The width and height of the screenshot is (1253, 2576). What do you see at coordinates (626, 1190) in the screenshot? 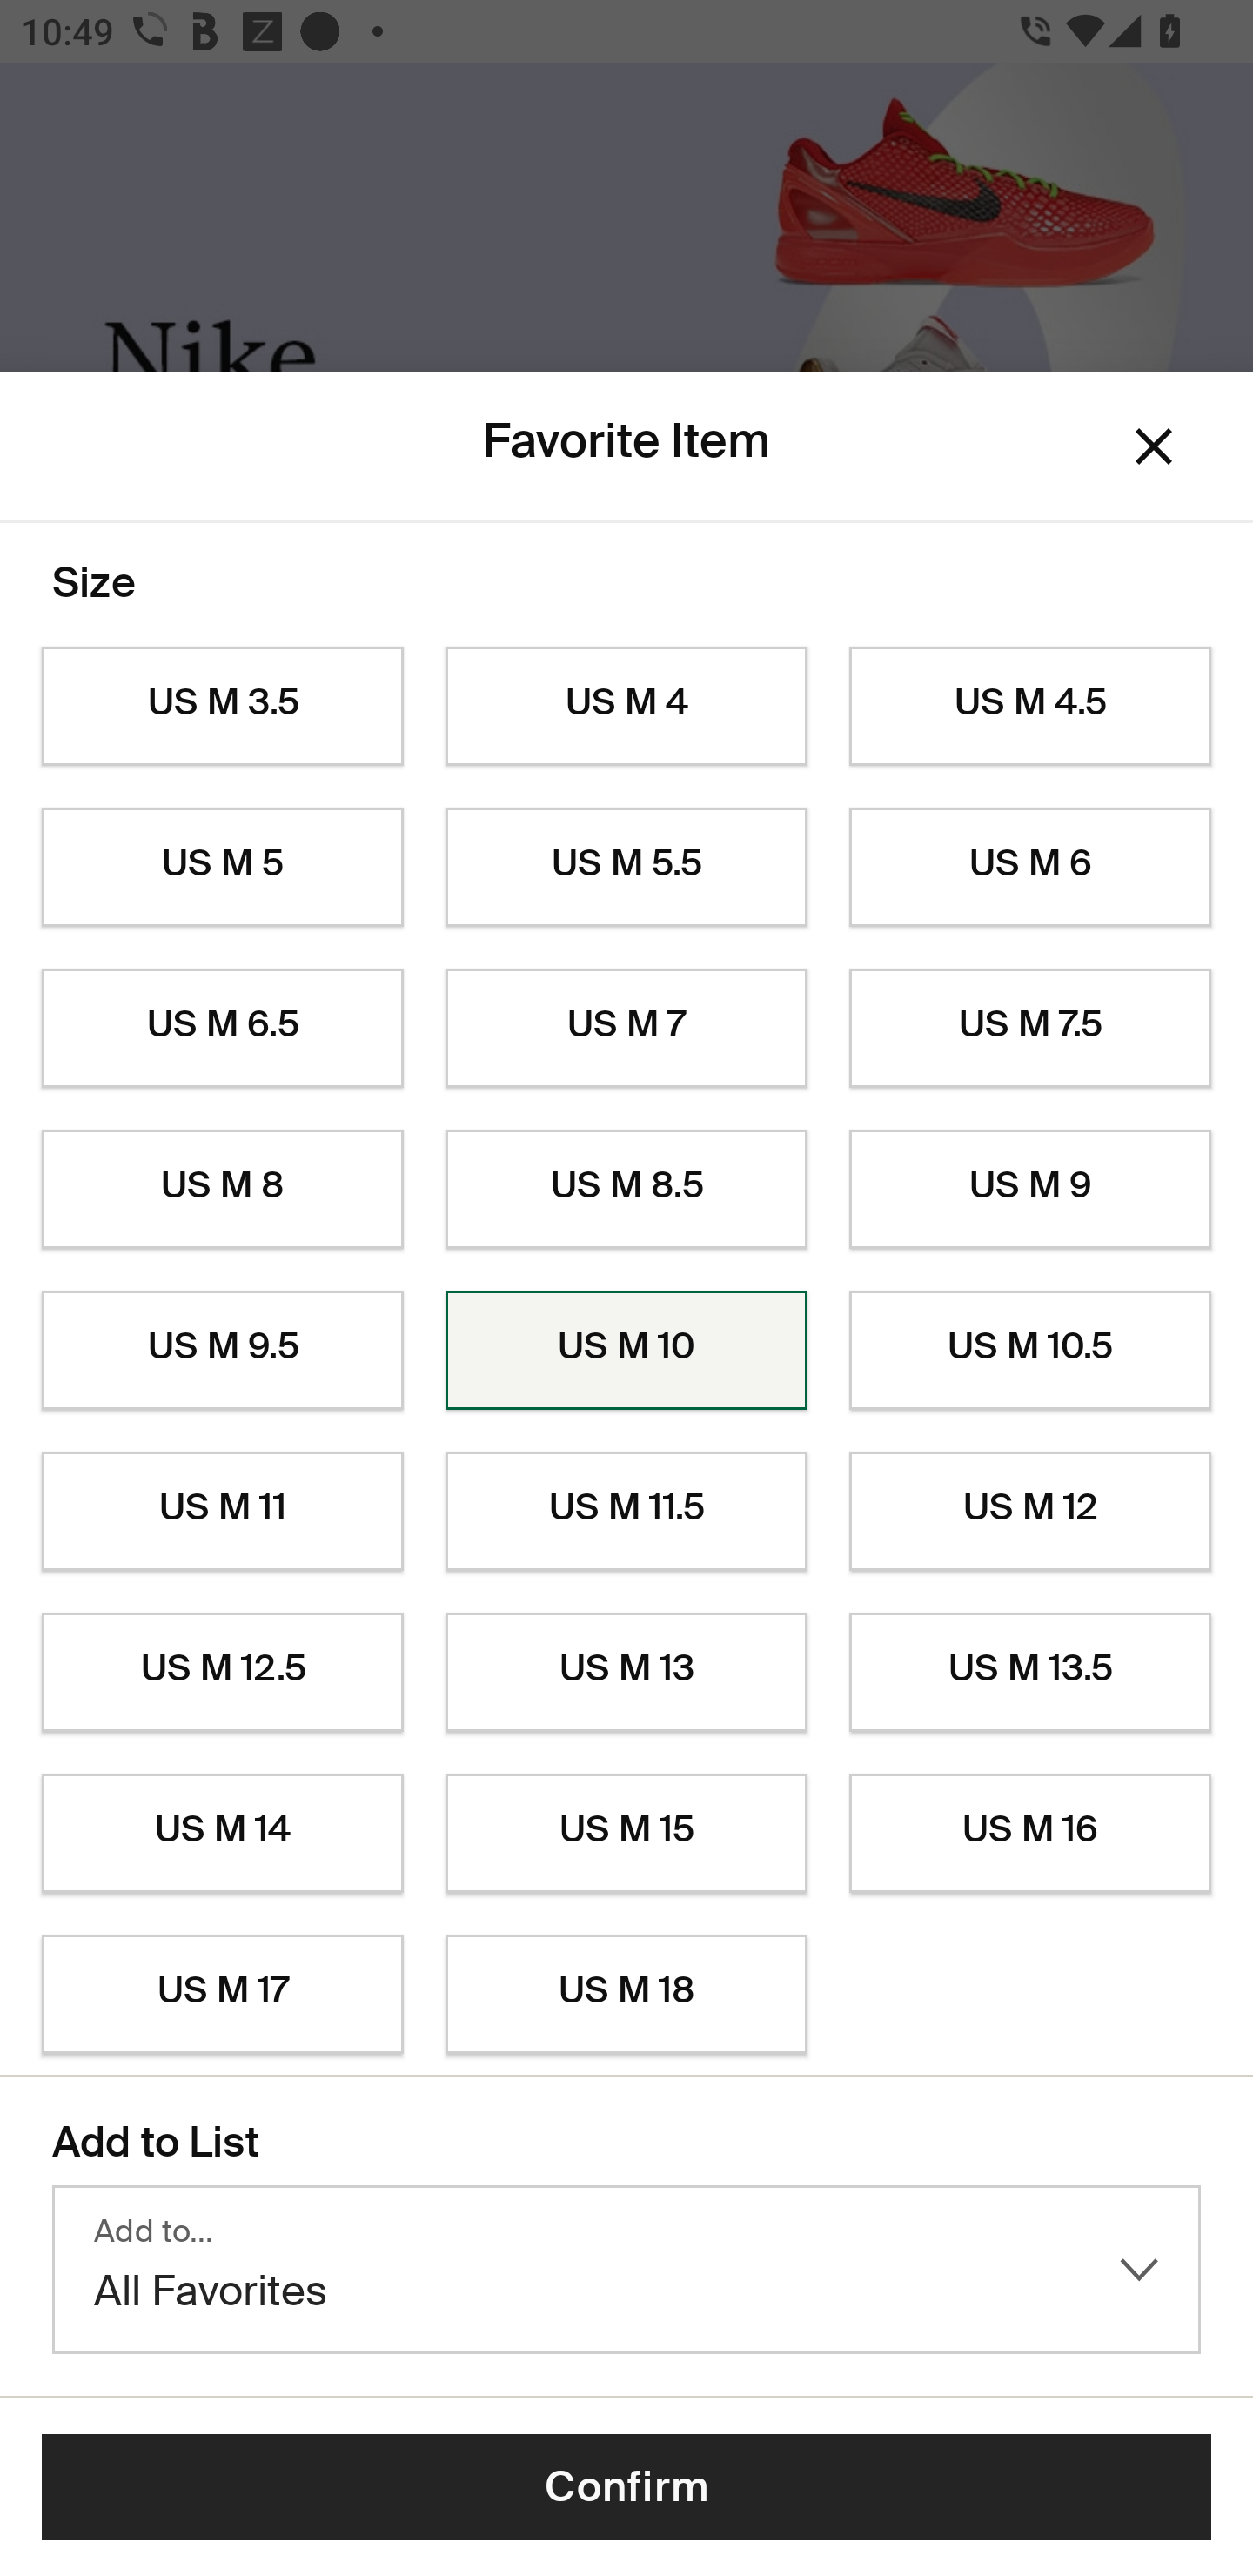
I see `US M 8.5` at bounding box center [626, 1190].